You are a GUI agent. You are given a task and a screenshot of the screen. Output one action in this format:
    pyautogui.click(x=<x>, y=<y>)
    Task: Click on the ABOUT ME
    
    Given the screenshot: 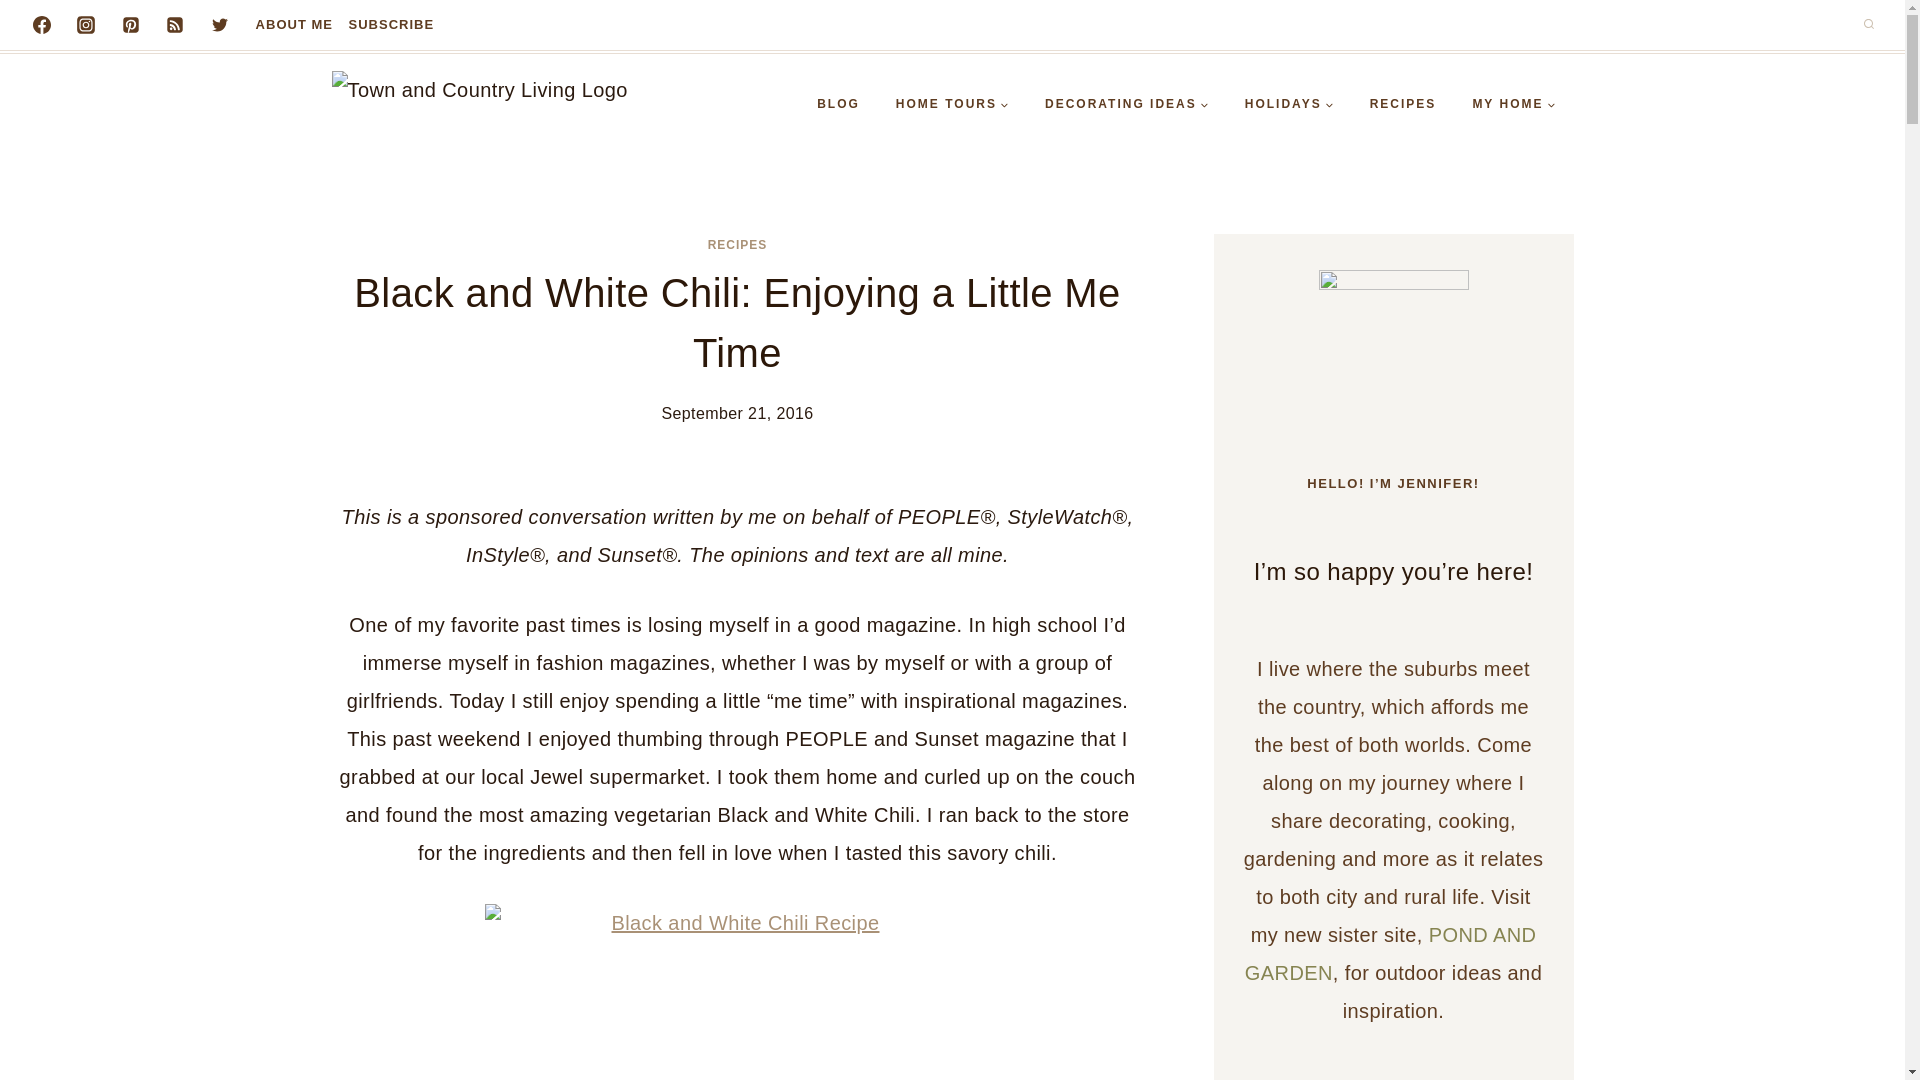 What is the action you would take?
    pyautogui.click(x=294, y=25)
    